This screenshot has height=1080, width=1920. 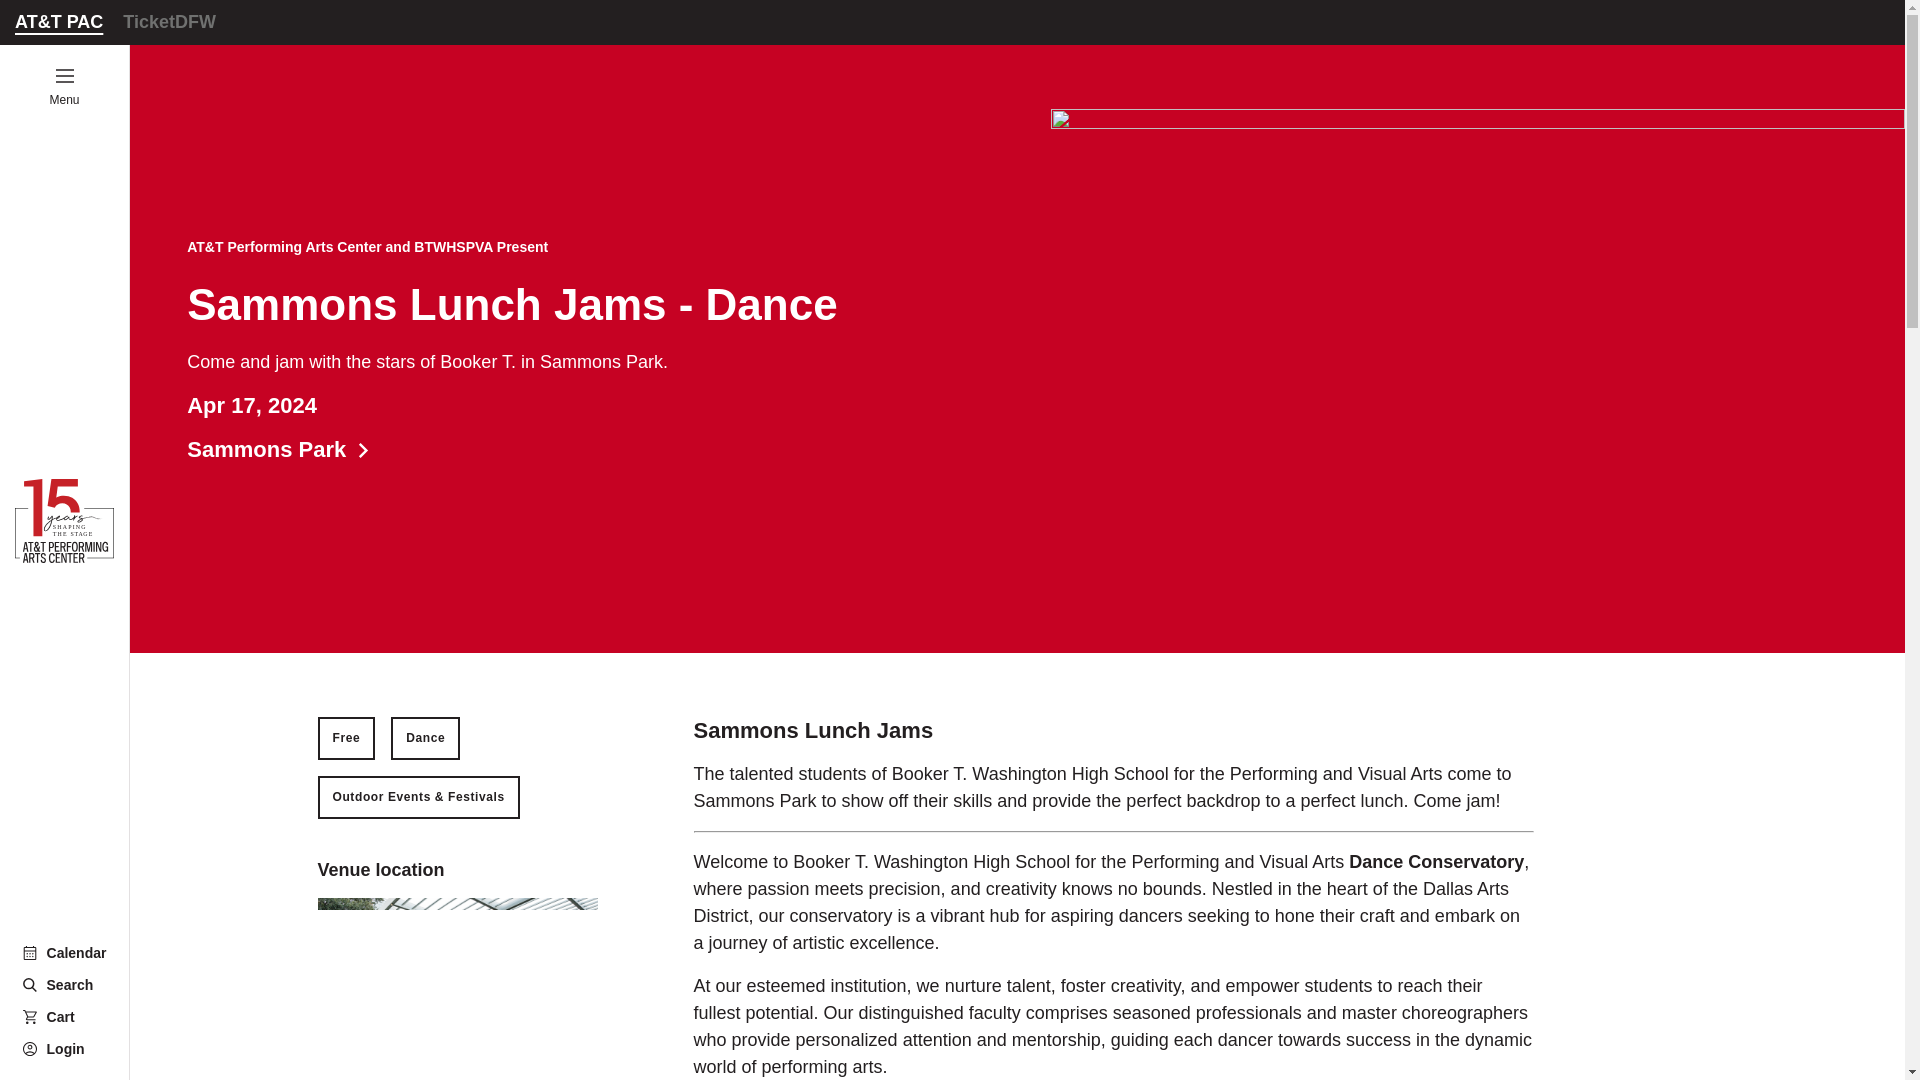 I want to click on The Full Experience, so click(x=65, y=952).